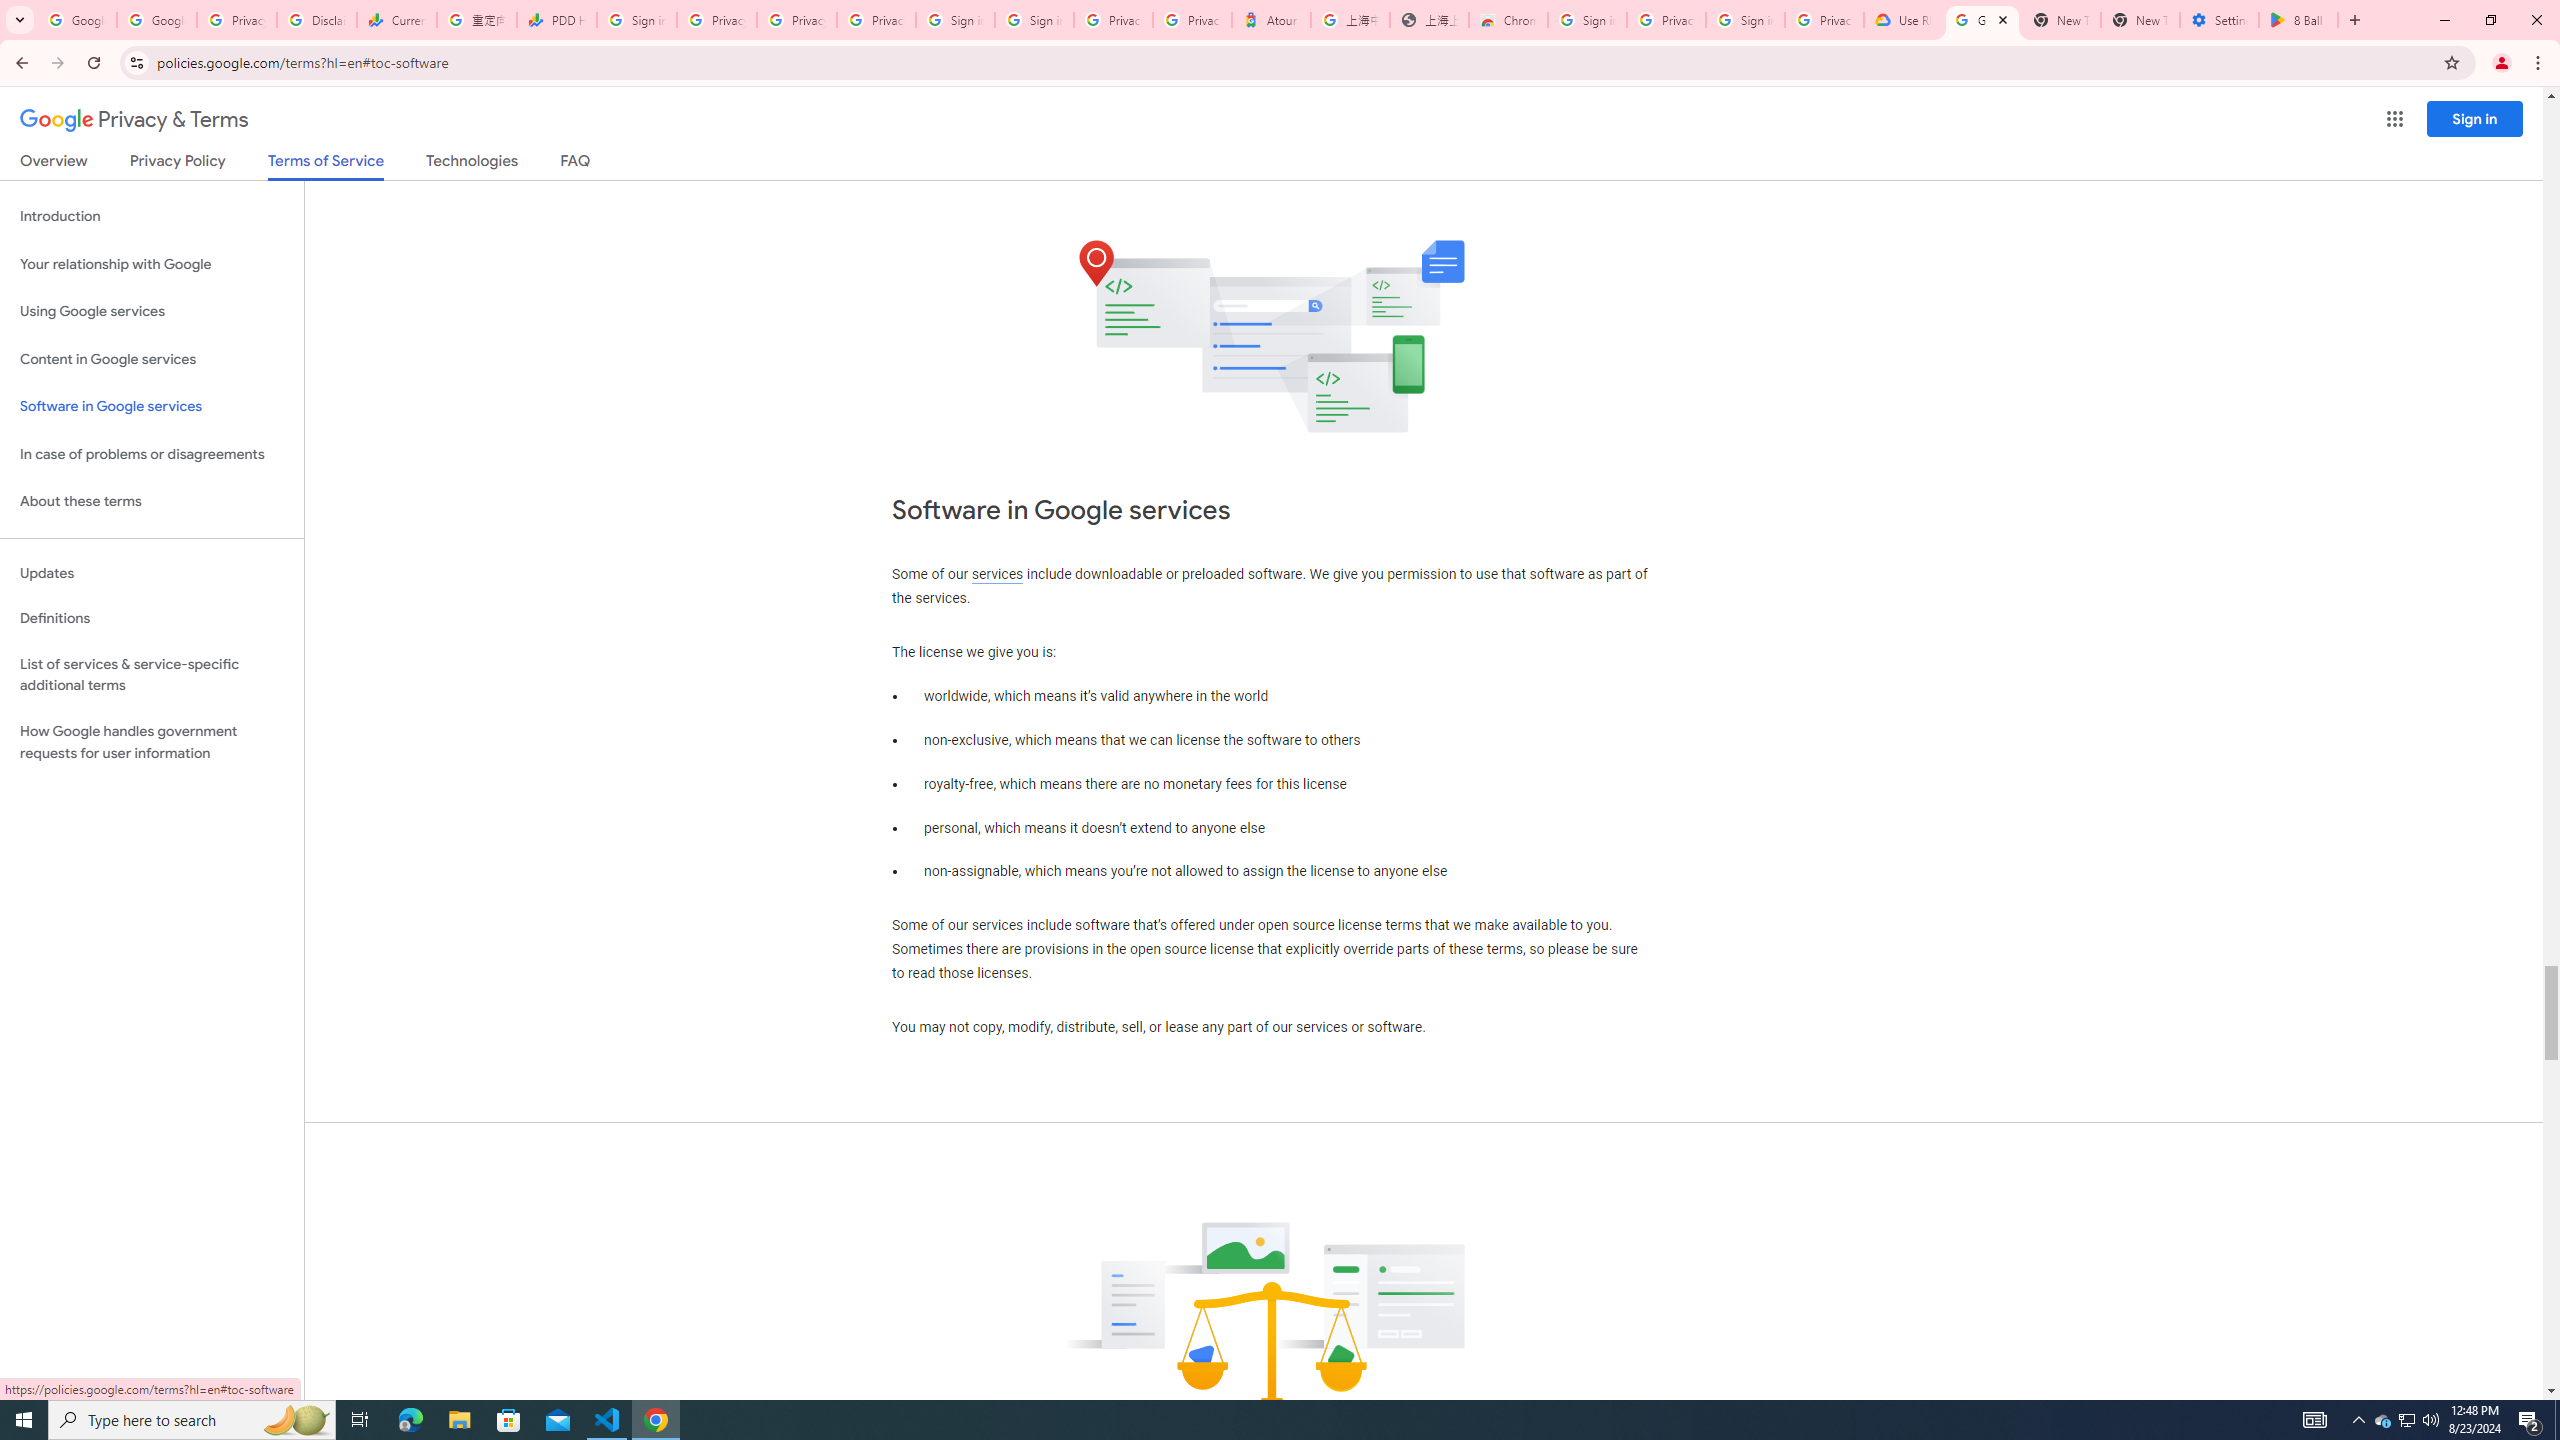  Describe the element at coordinates (556, 20) in the screenshot. I see `PDD Holdings Inc - ADR (PDD) Price & News - Google Finance` at that location.